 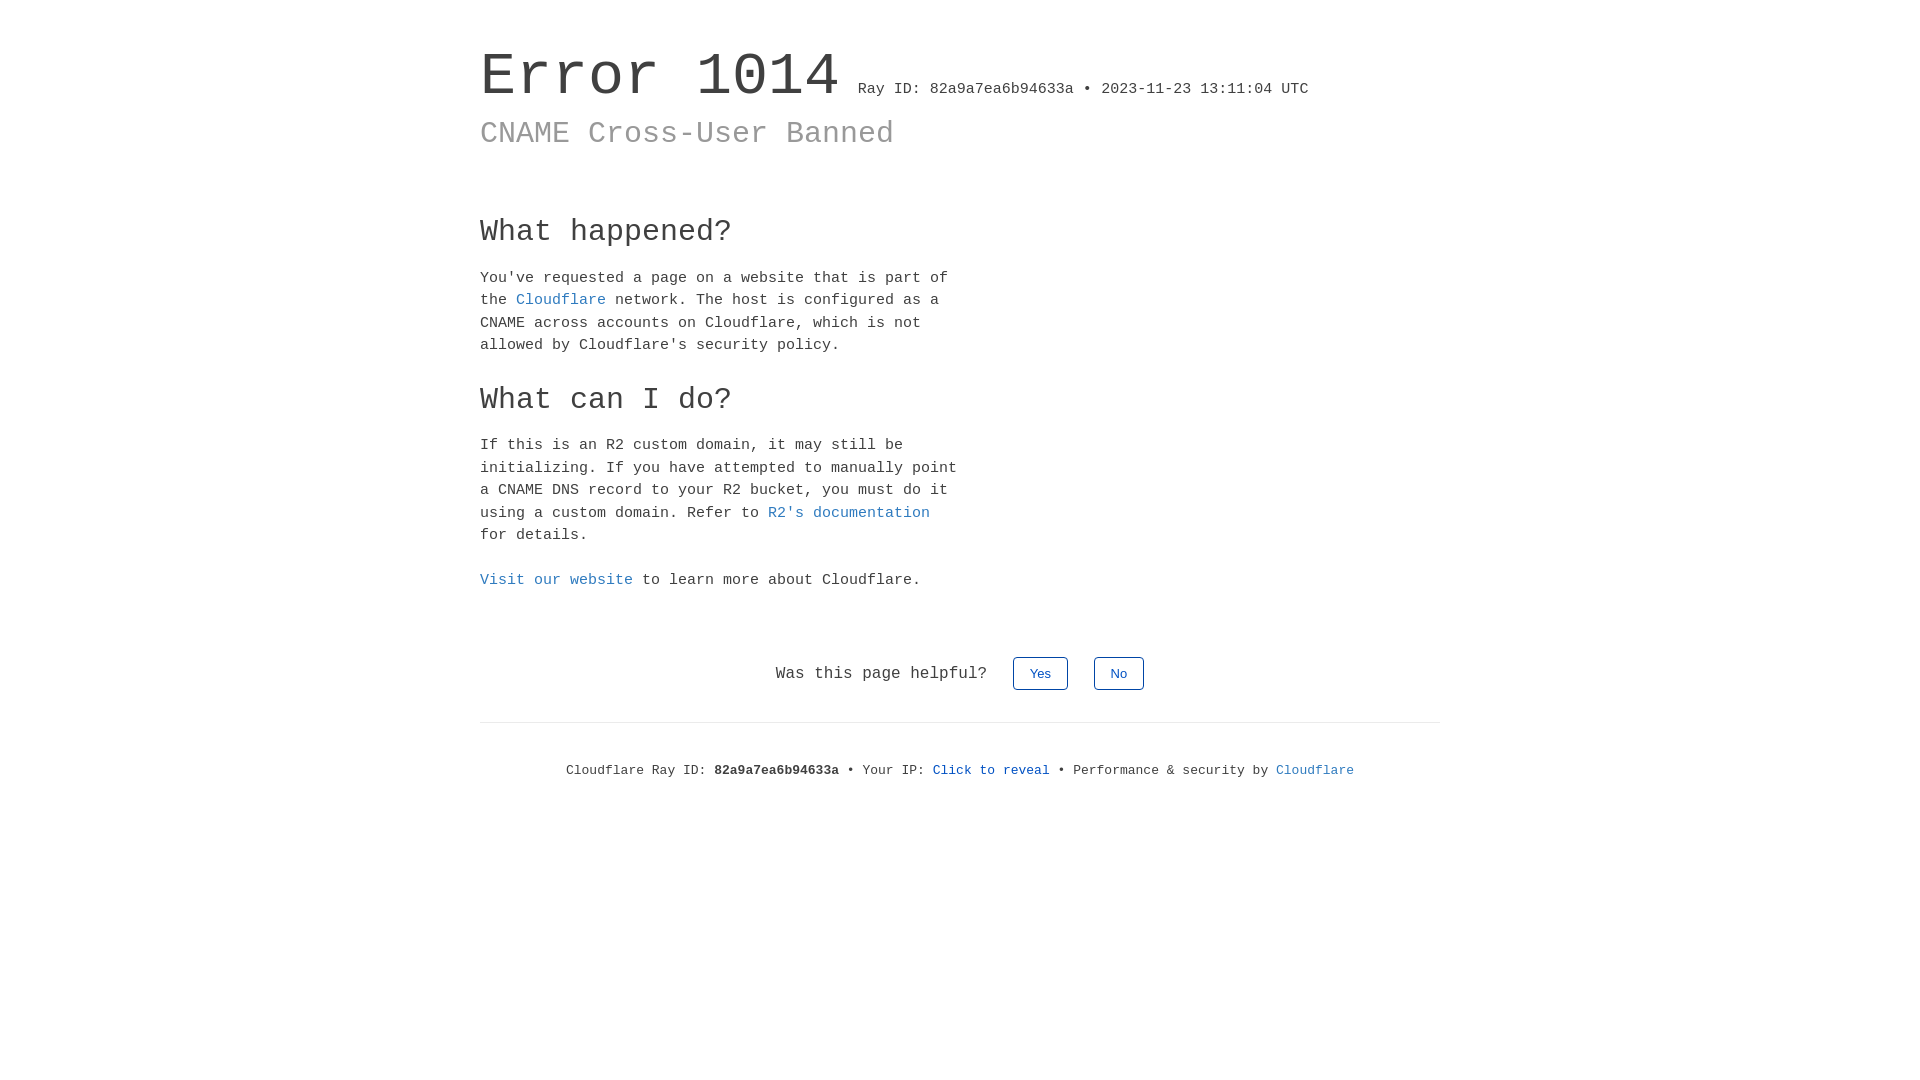 I want to click on R2's documentation, so click(x=849, y=512).